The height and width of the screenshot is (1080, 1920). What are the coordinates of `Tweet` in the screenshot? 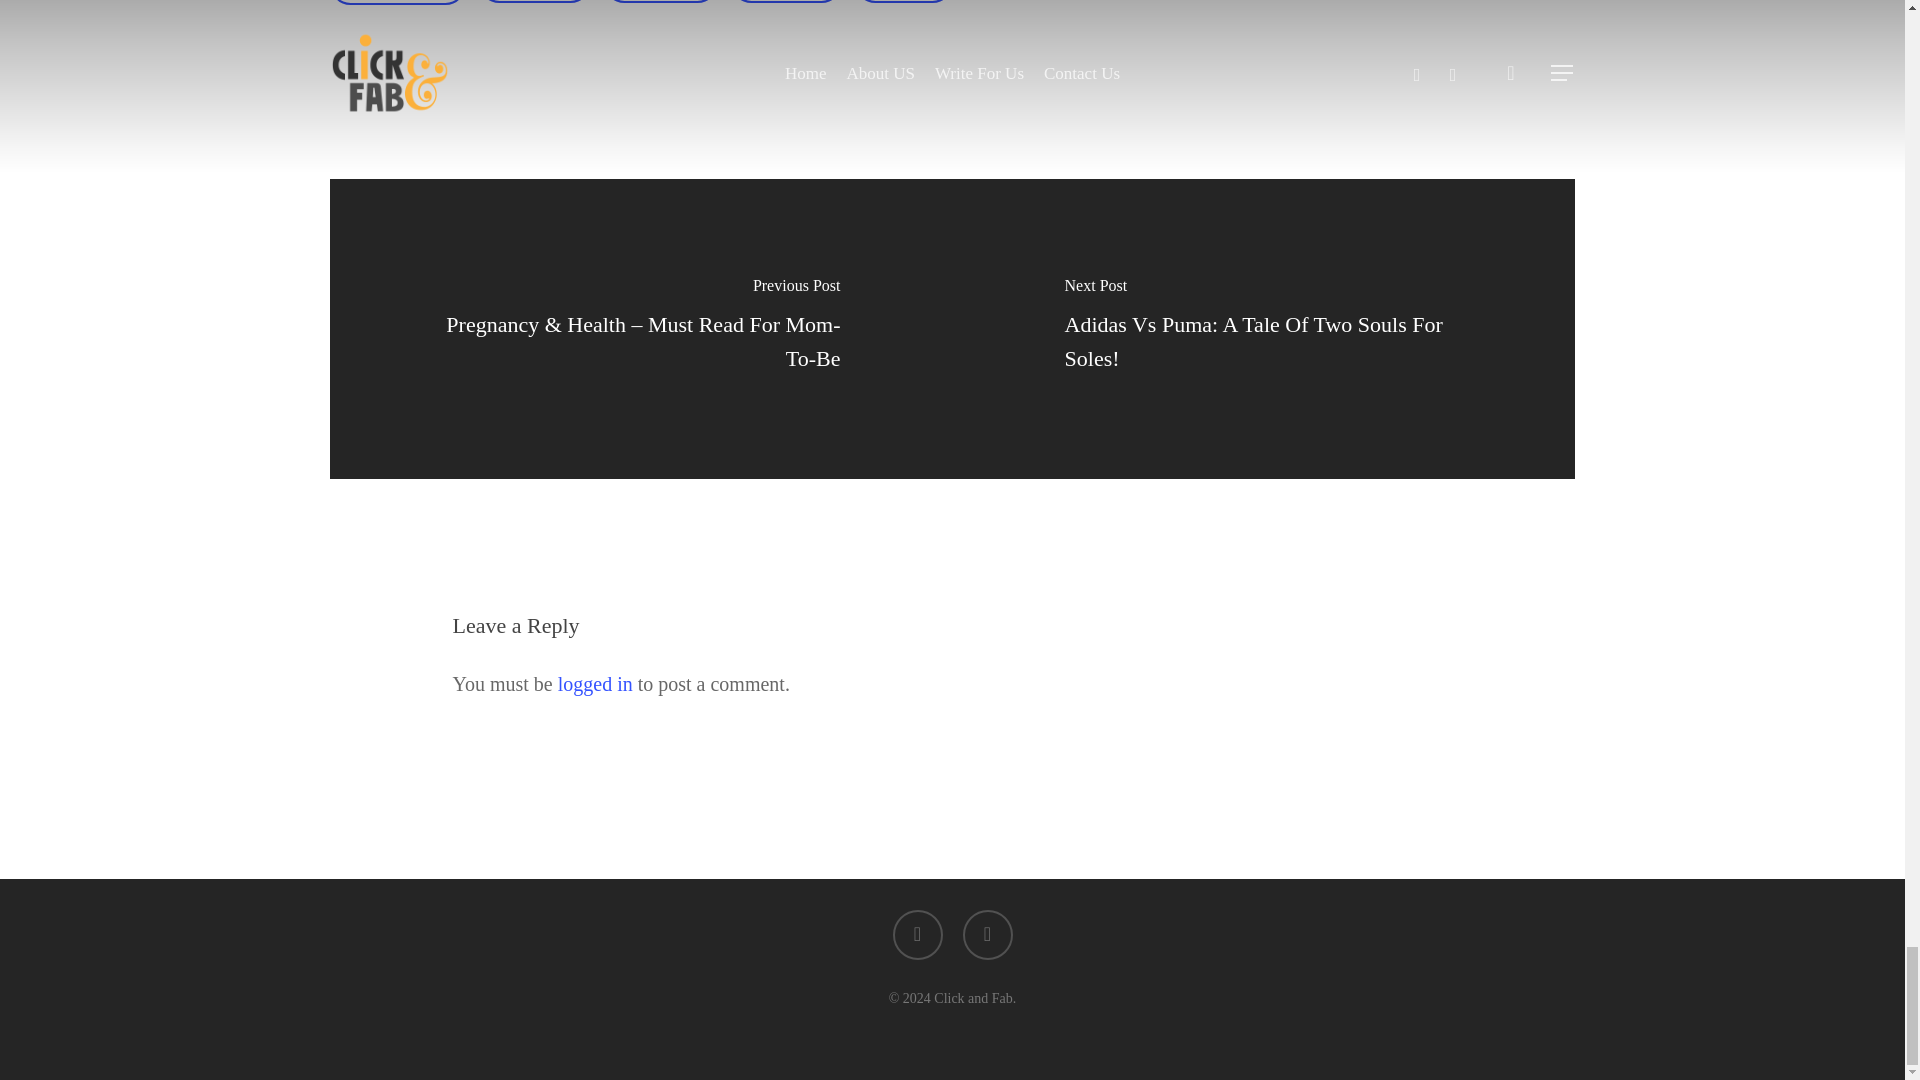 It's located at (534, 2).